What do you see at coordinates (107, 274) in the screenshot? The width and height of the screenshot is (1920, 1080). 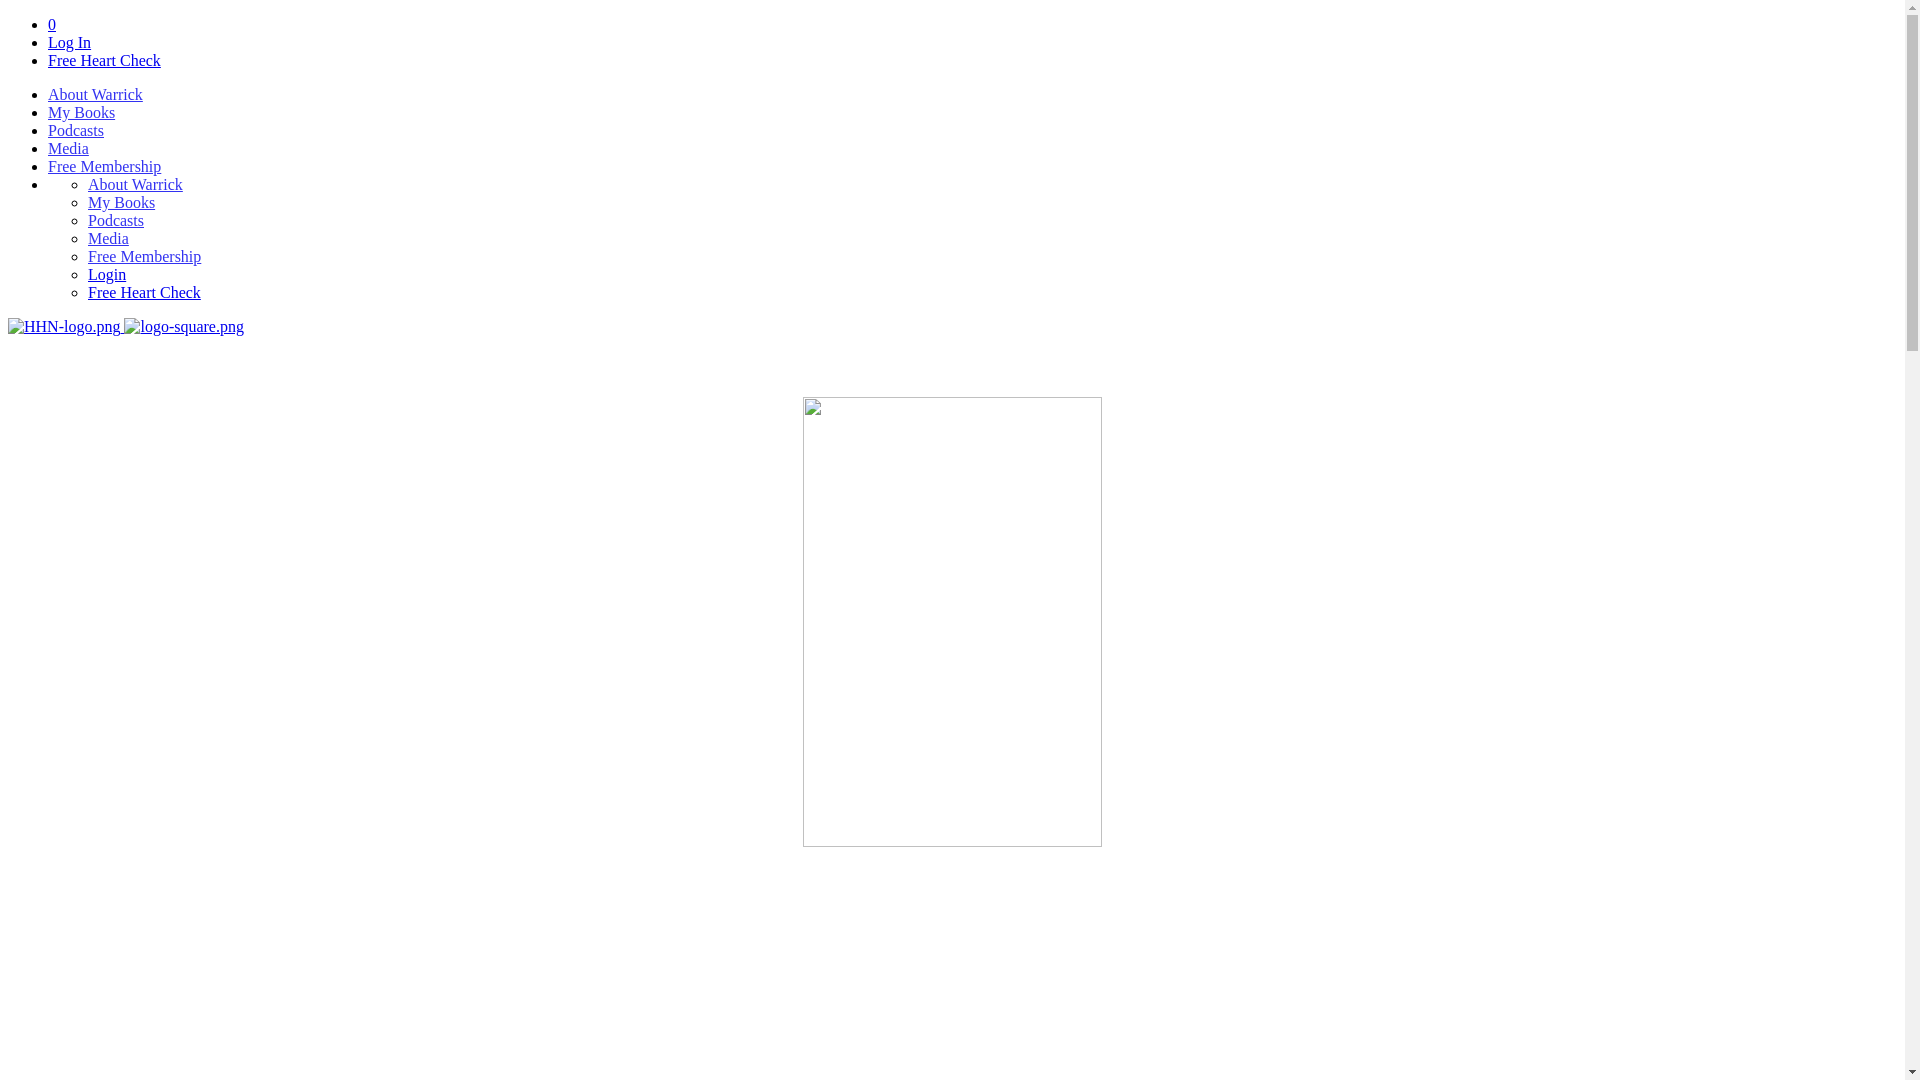 I see `Login` at bounding box center [107, 274].